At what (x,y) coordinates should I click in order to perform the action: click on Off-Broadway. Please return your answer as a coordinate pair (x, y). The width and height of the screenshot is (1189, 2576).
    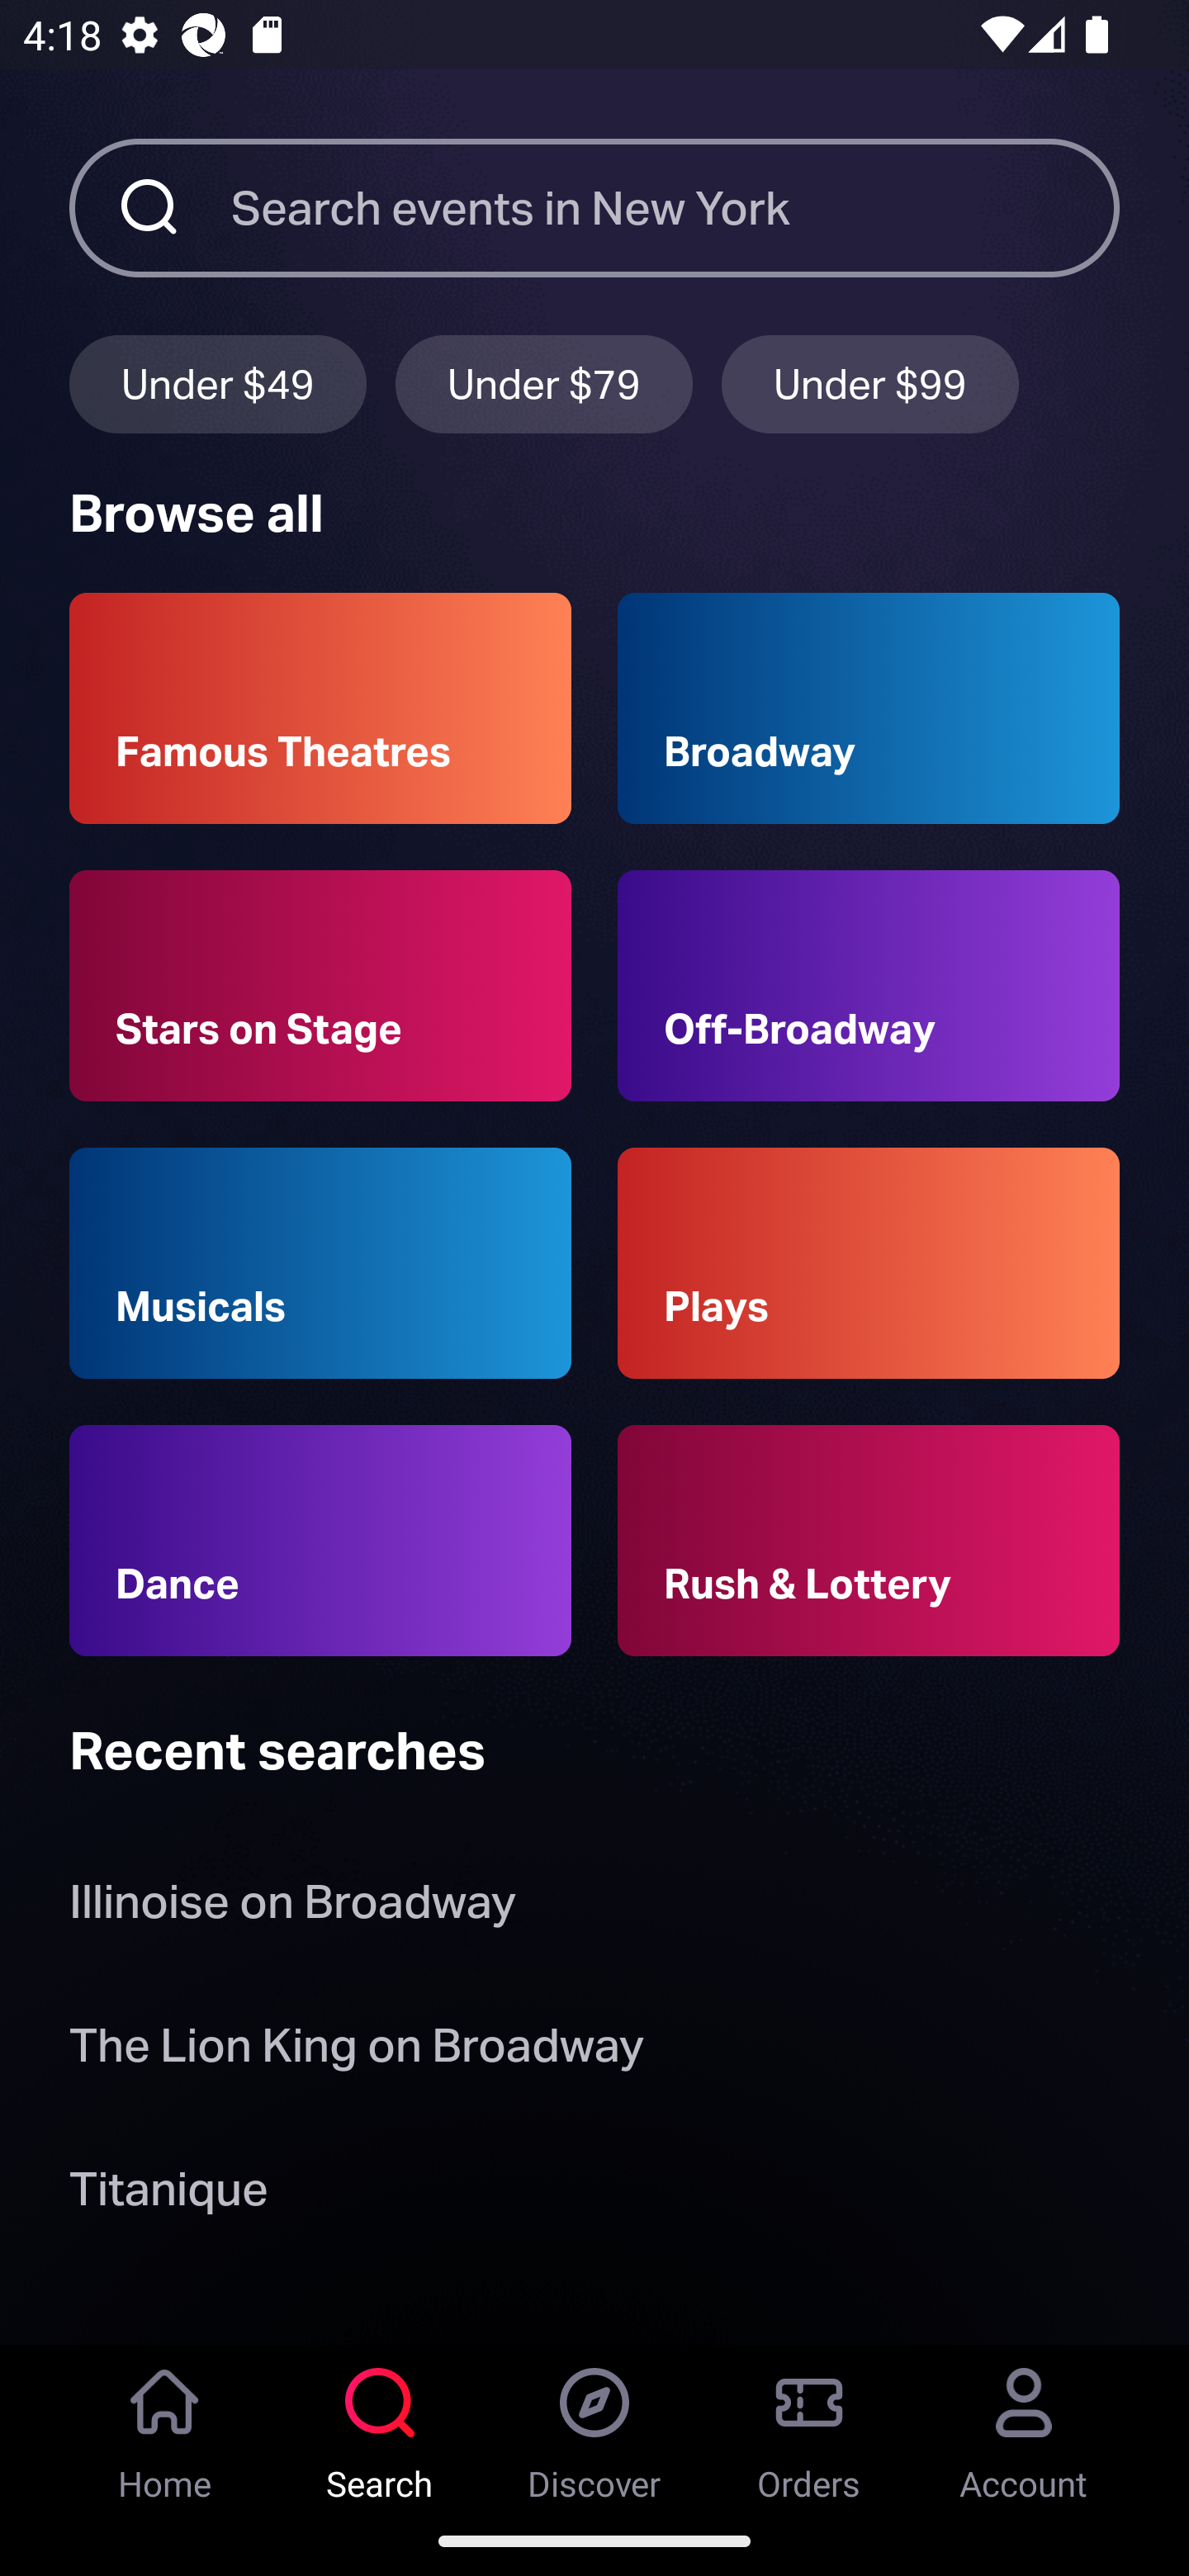
    Looking at the image, I should click on (869, 986).